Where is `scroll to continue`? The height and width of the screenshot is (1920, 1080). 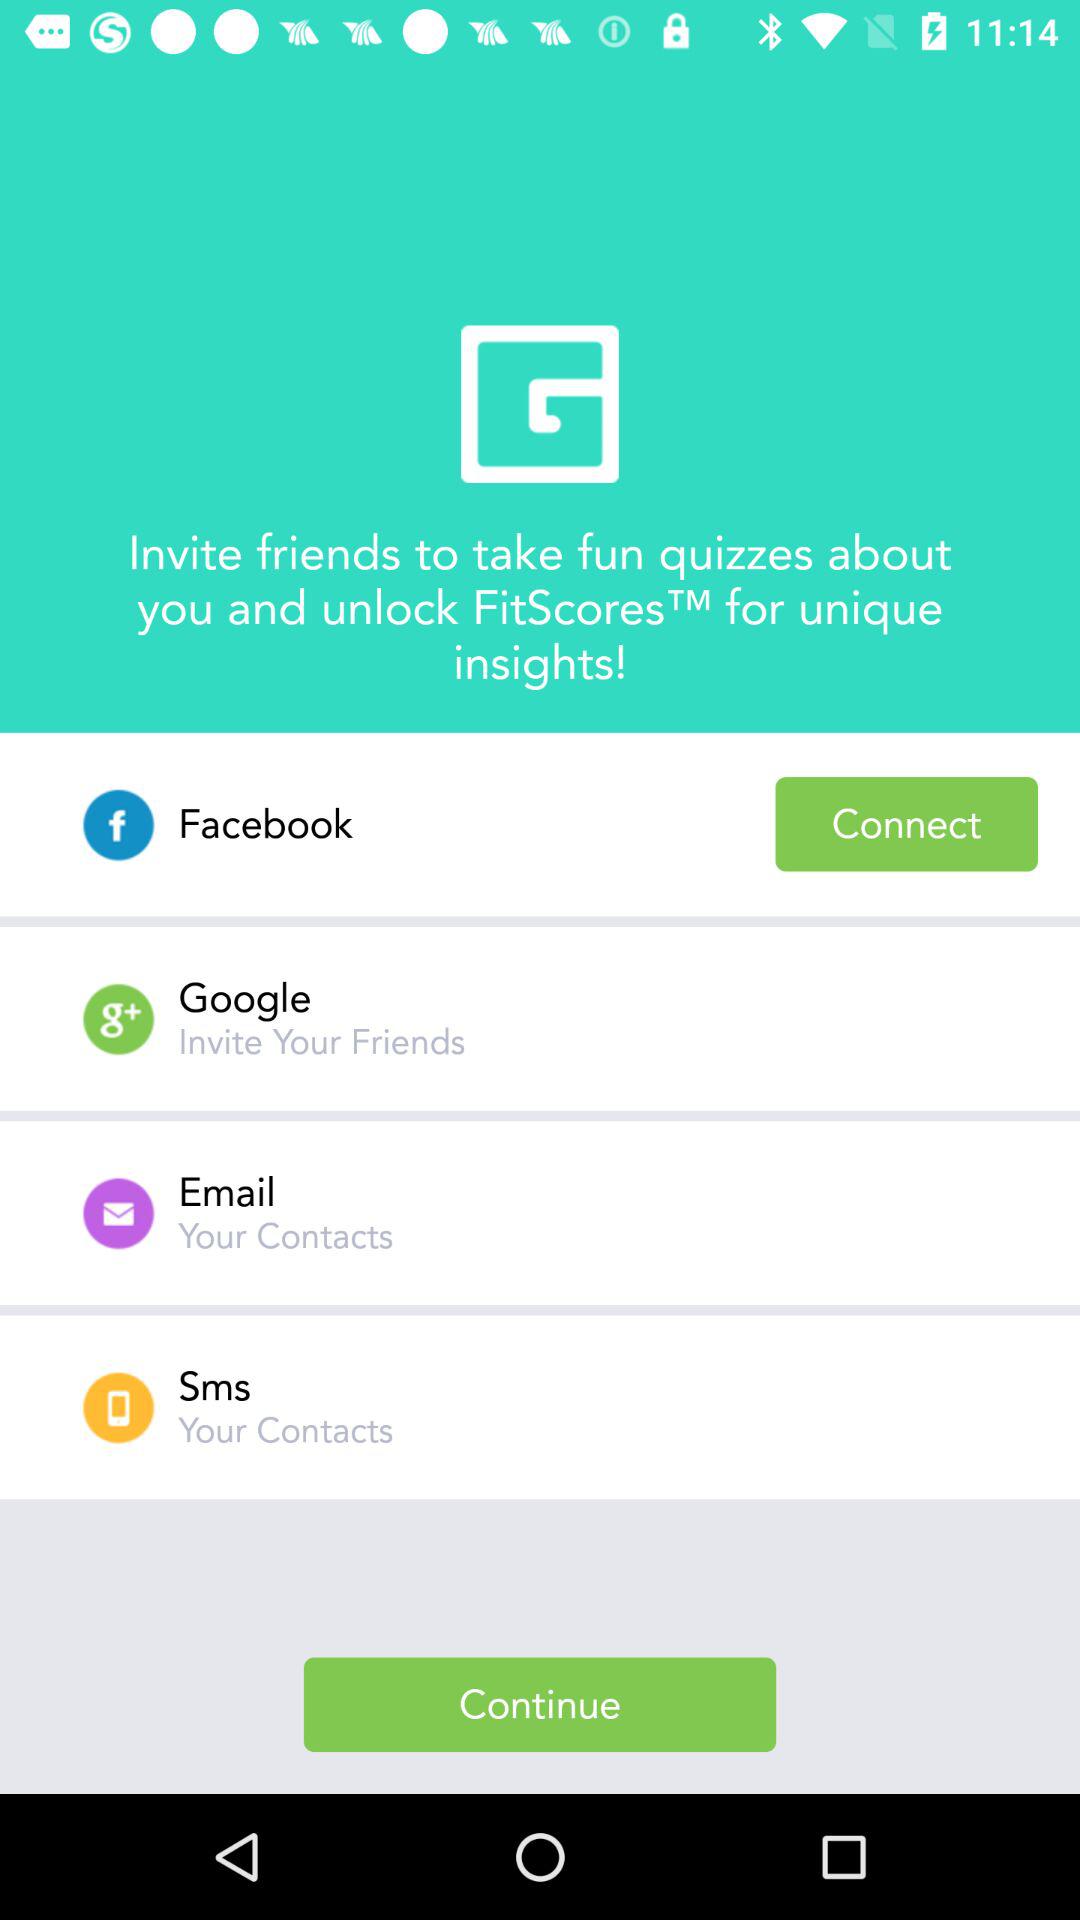
scroll to continue is located at coordinates (540, 1704).